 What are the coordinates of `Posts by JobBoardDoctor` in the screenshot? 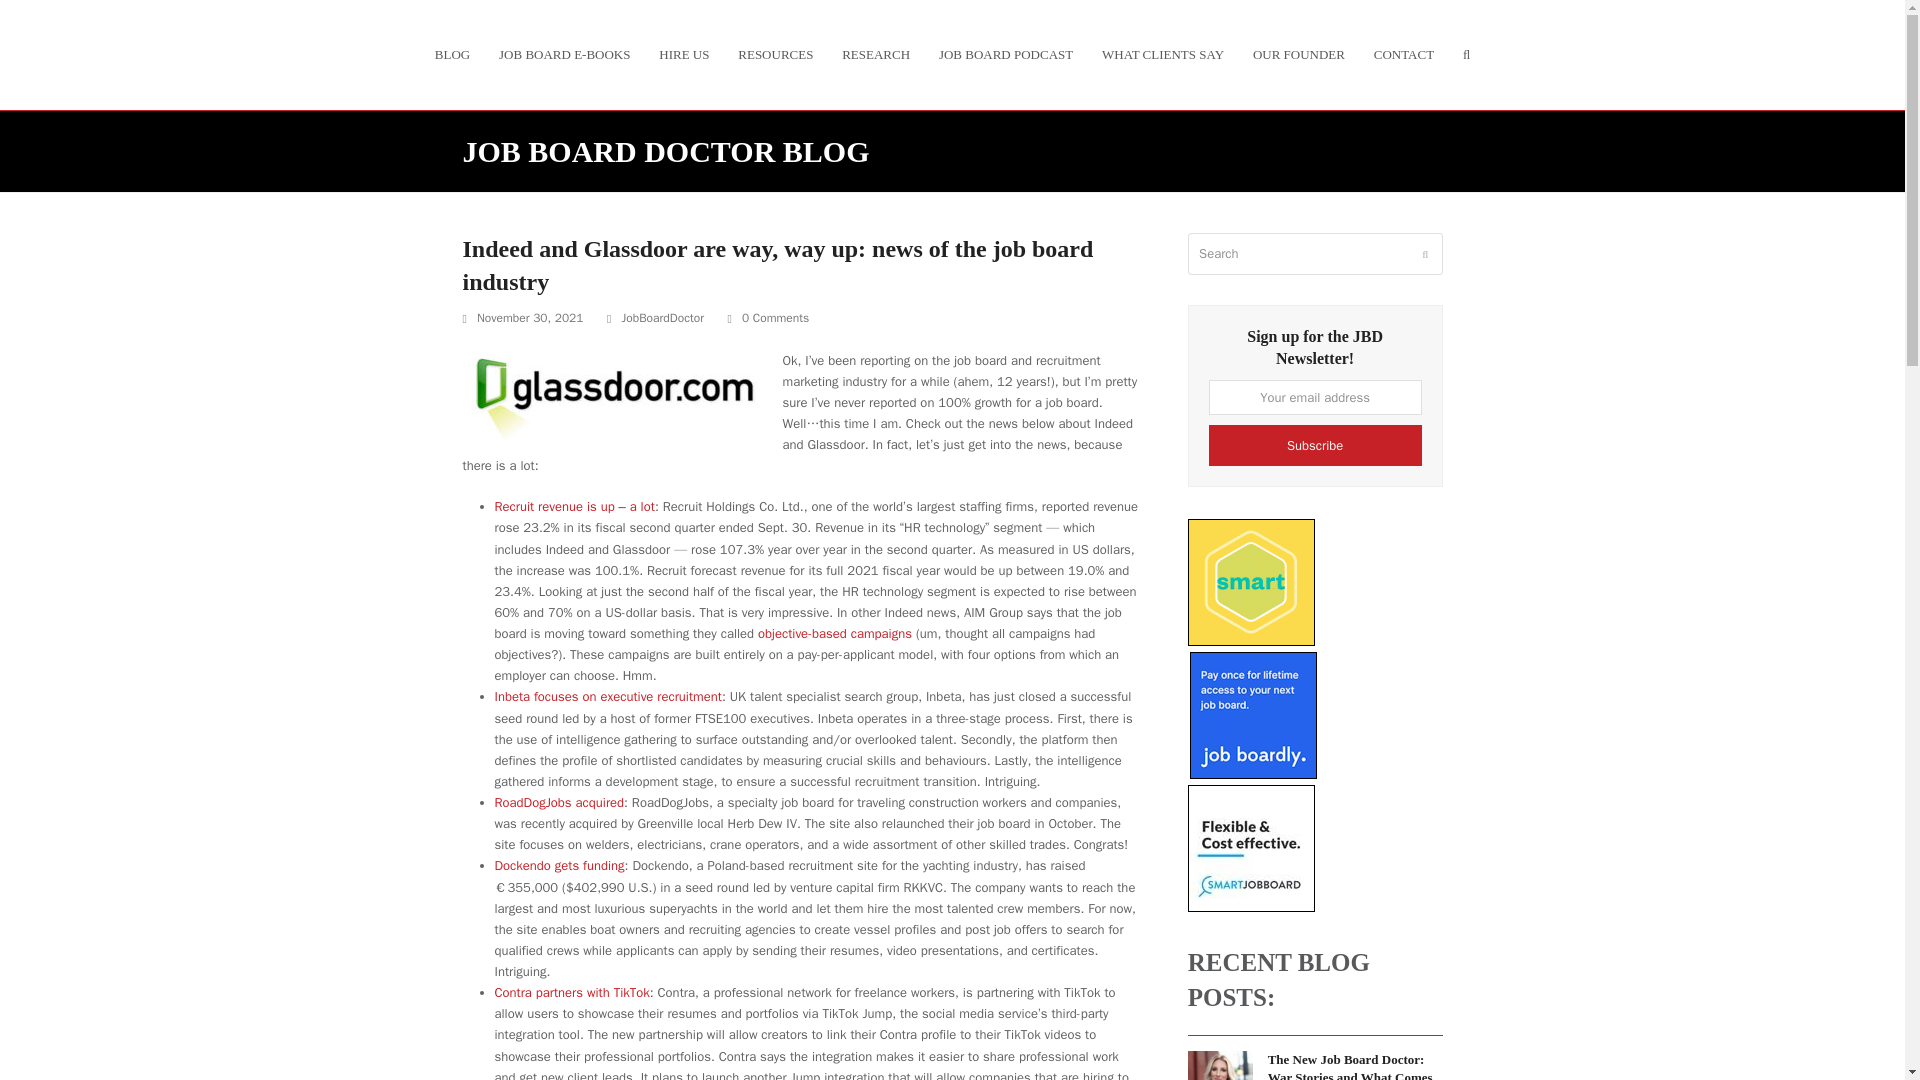 It's located at (662, 318).